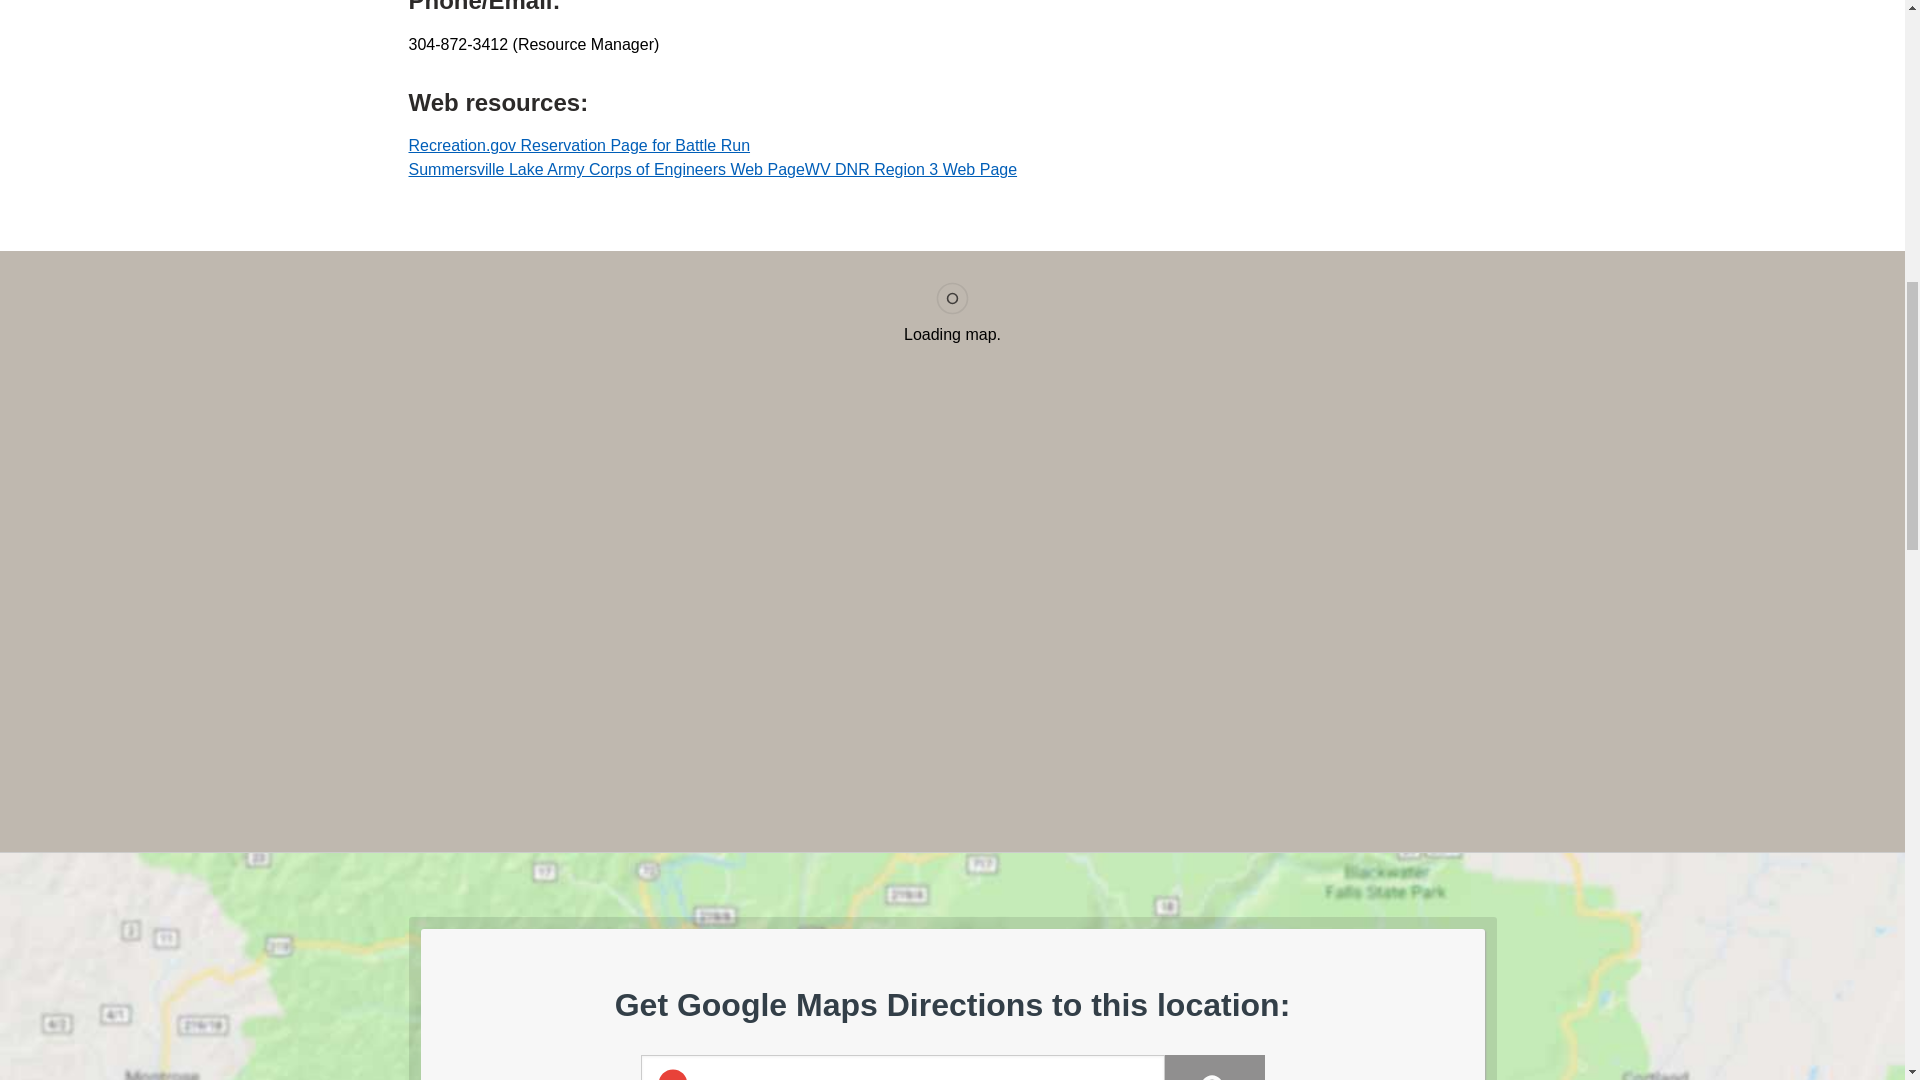  I want to click on WV DNR Region 3 Web Page, so click(910, 169).